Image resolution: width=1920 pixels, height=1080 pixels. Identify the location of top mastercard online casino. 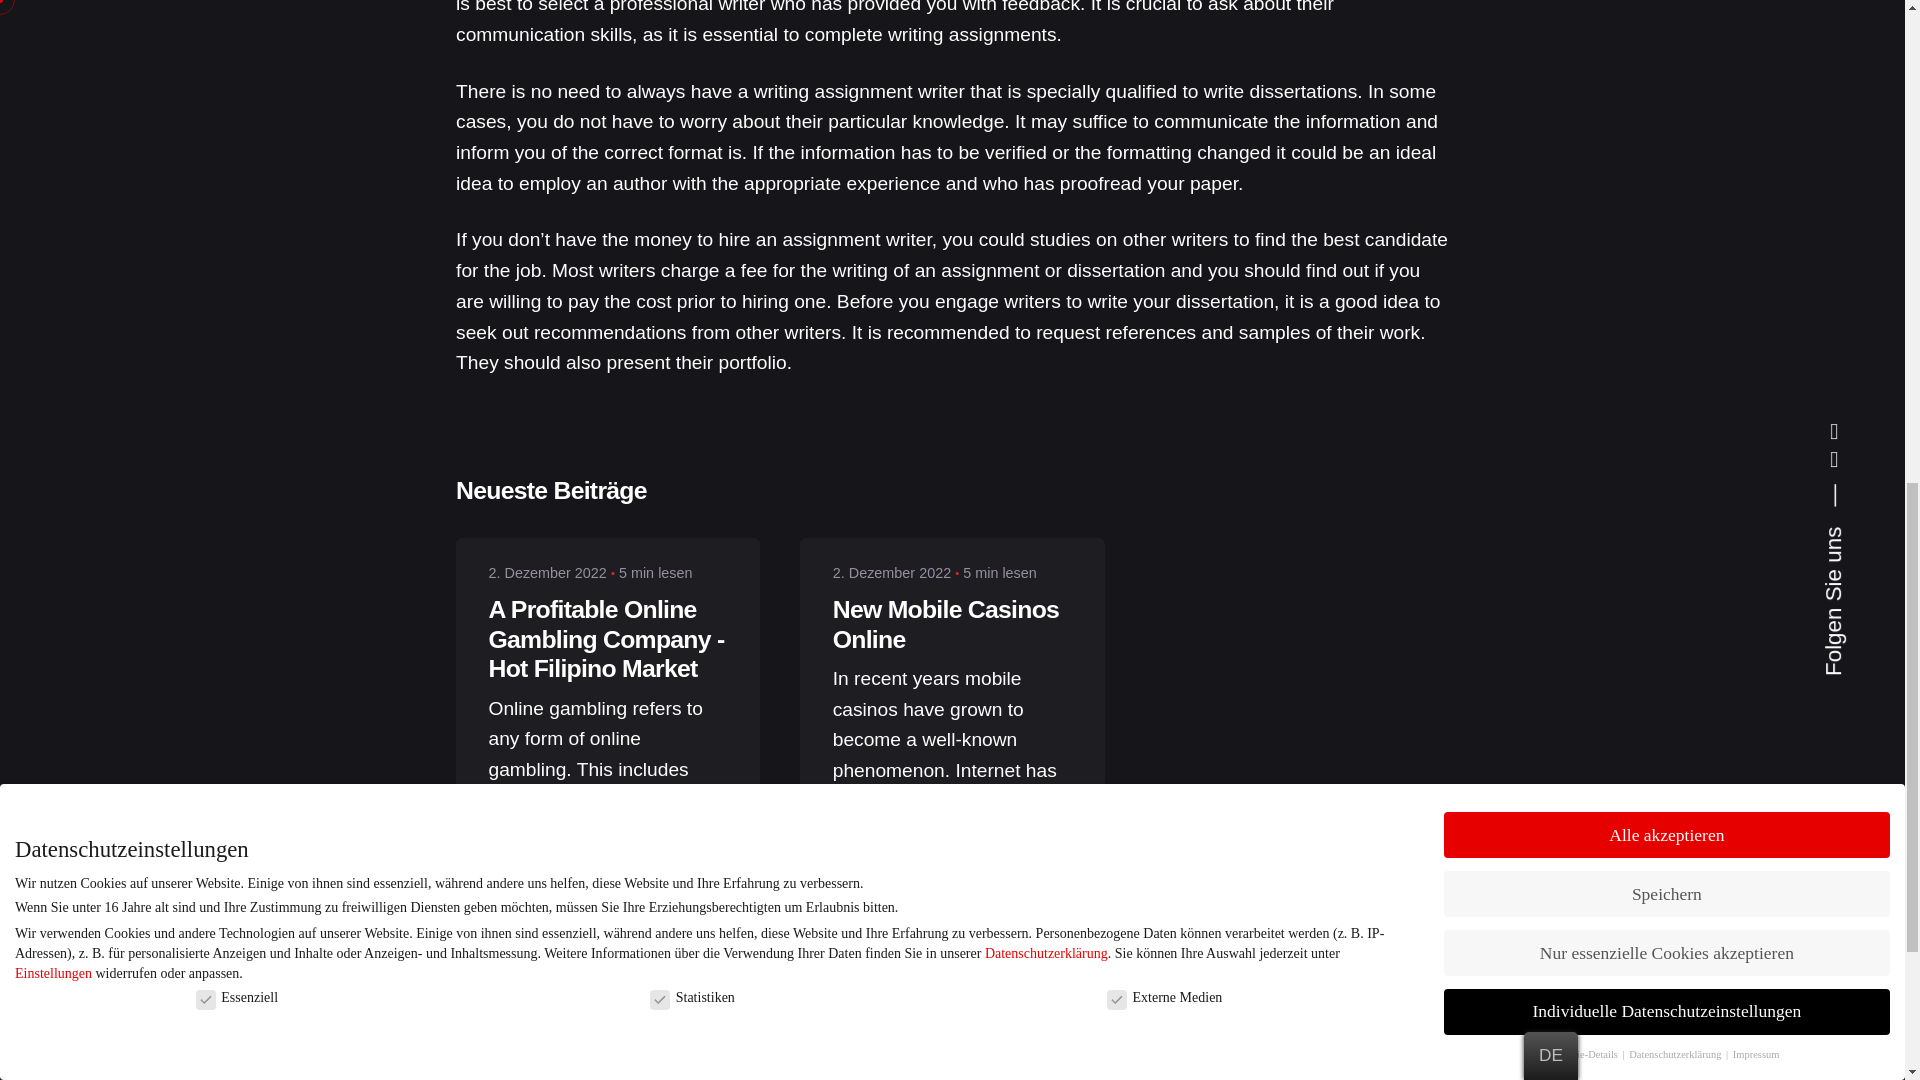
(925, 1001).